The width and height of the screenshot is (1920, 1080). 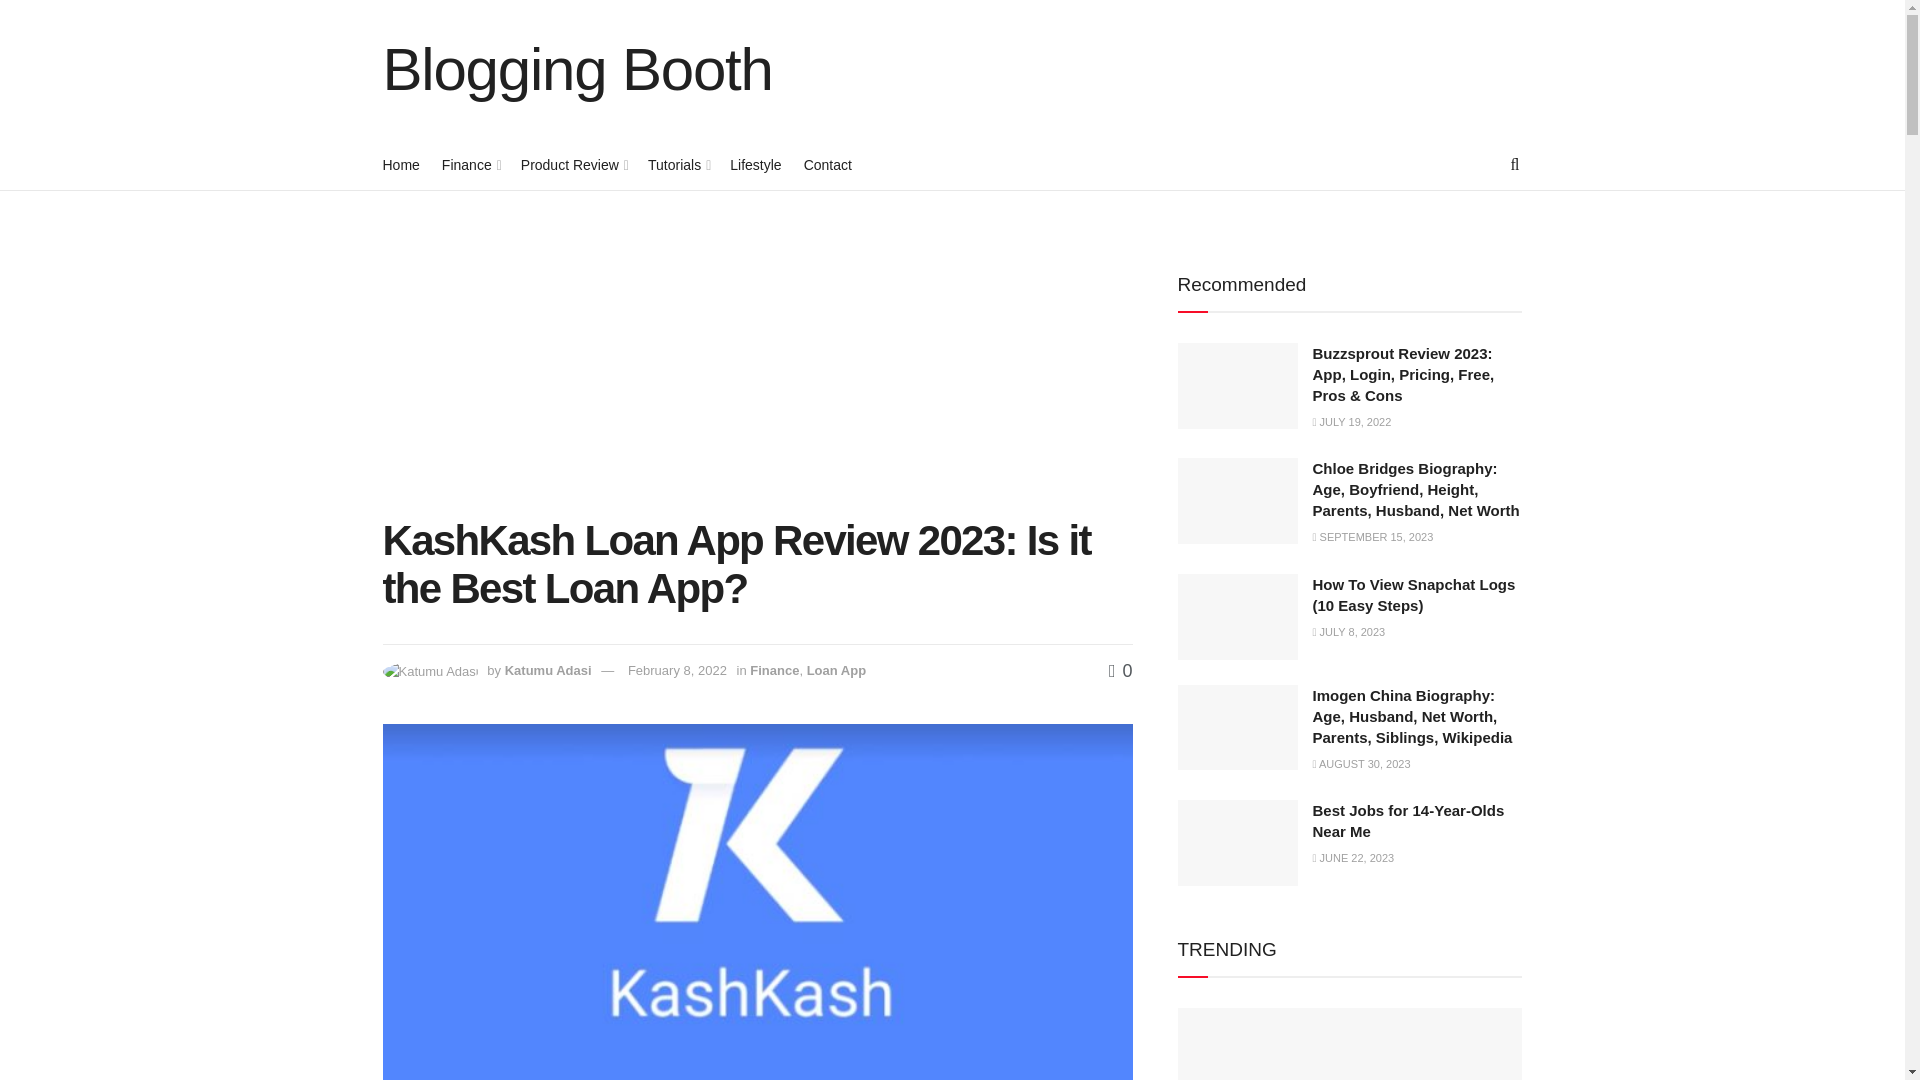 What do you see at coordinates (400, 165) in the screenshot?
I see `Home` at bounding box center [400, 165].